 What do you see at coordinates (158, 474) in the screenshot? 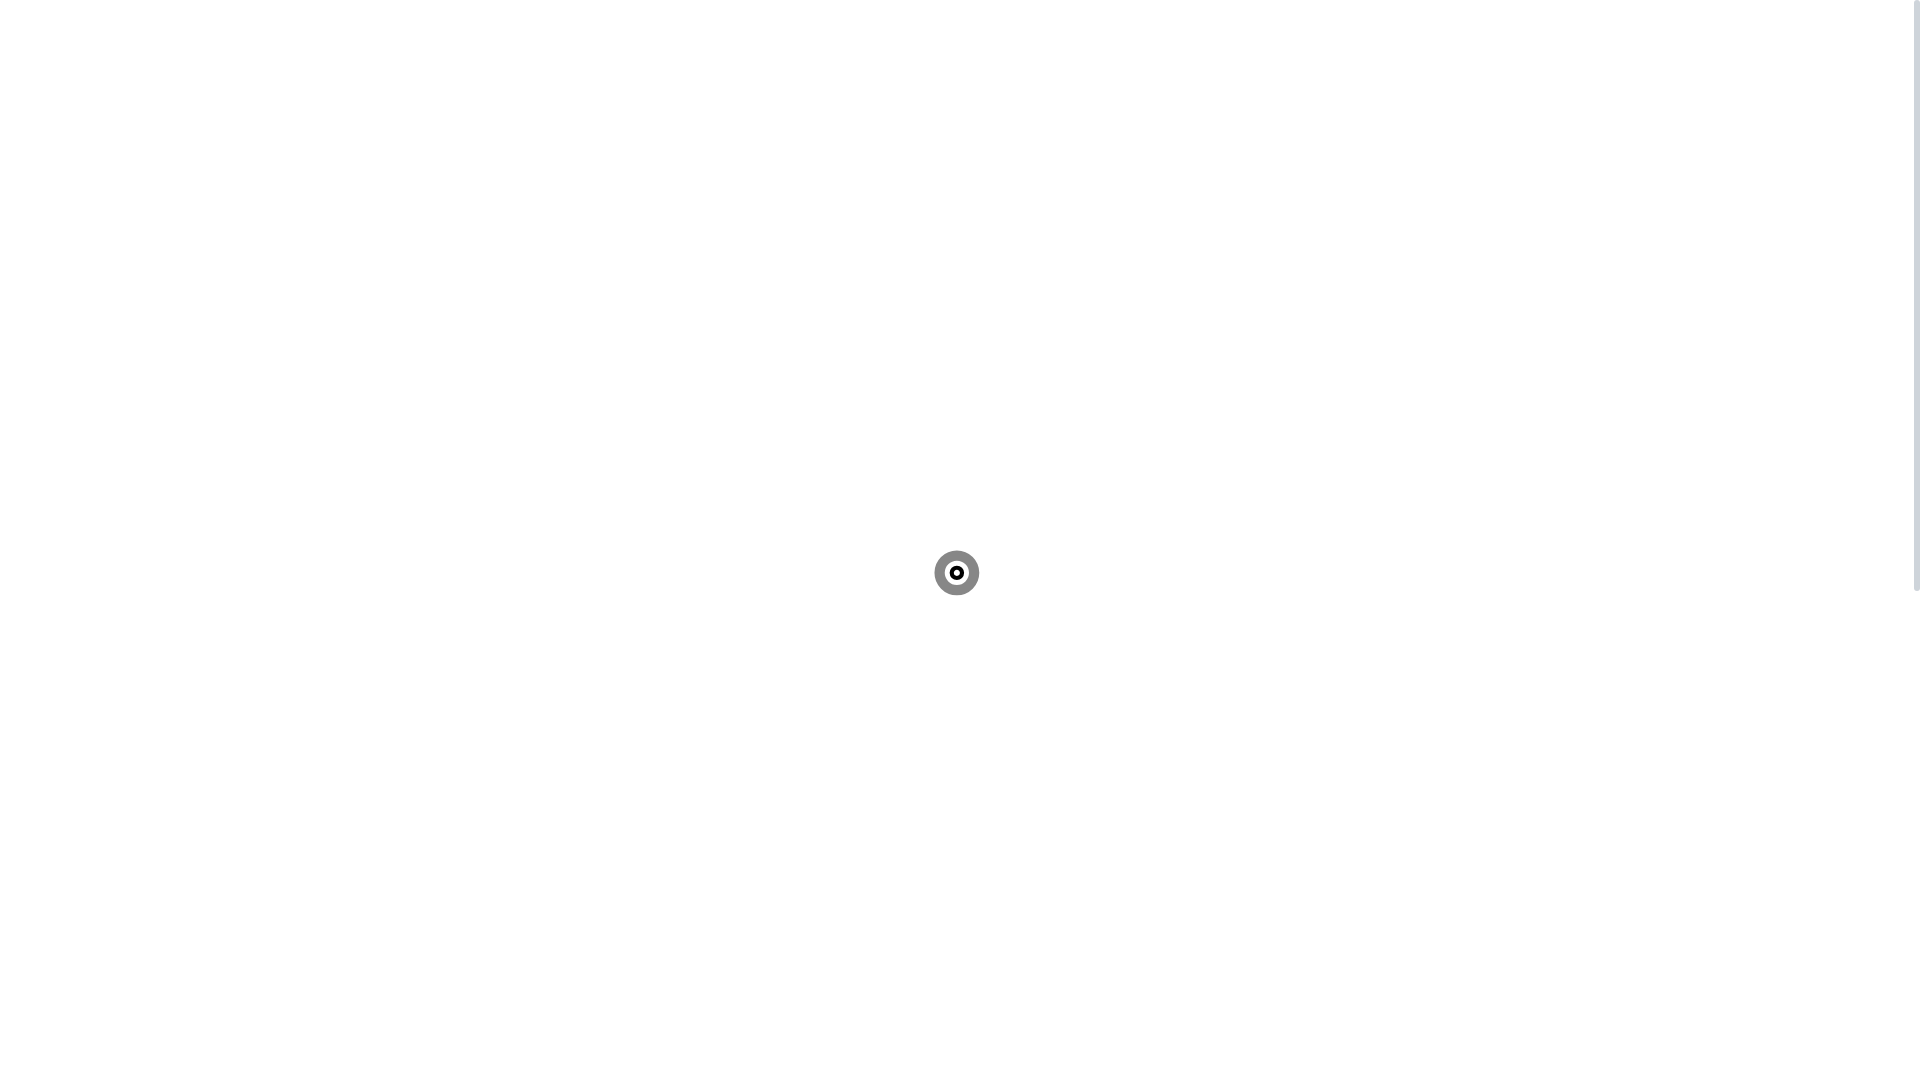
I see `Internationale keuken` at bounding box center [158, 474].